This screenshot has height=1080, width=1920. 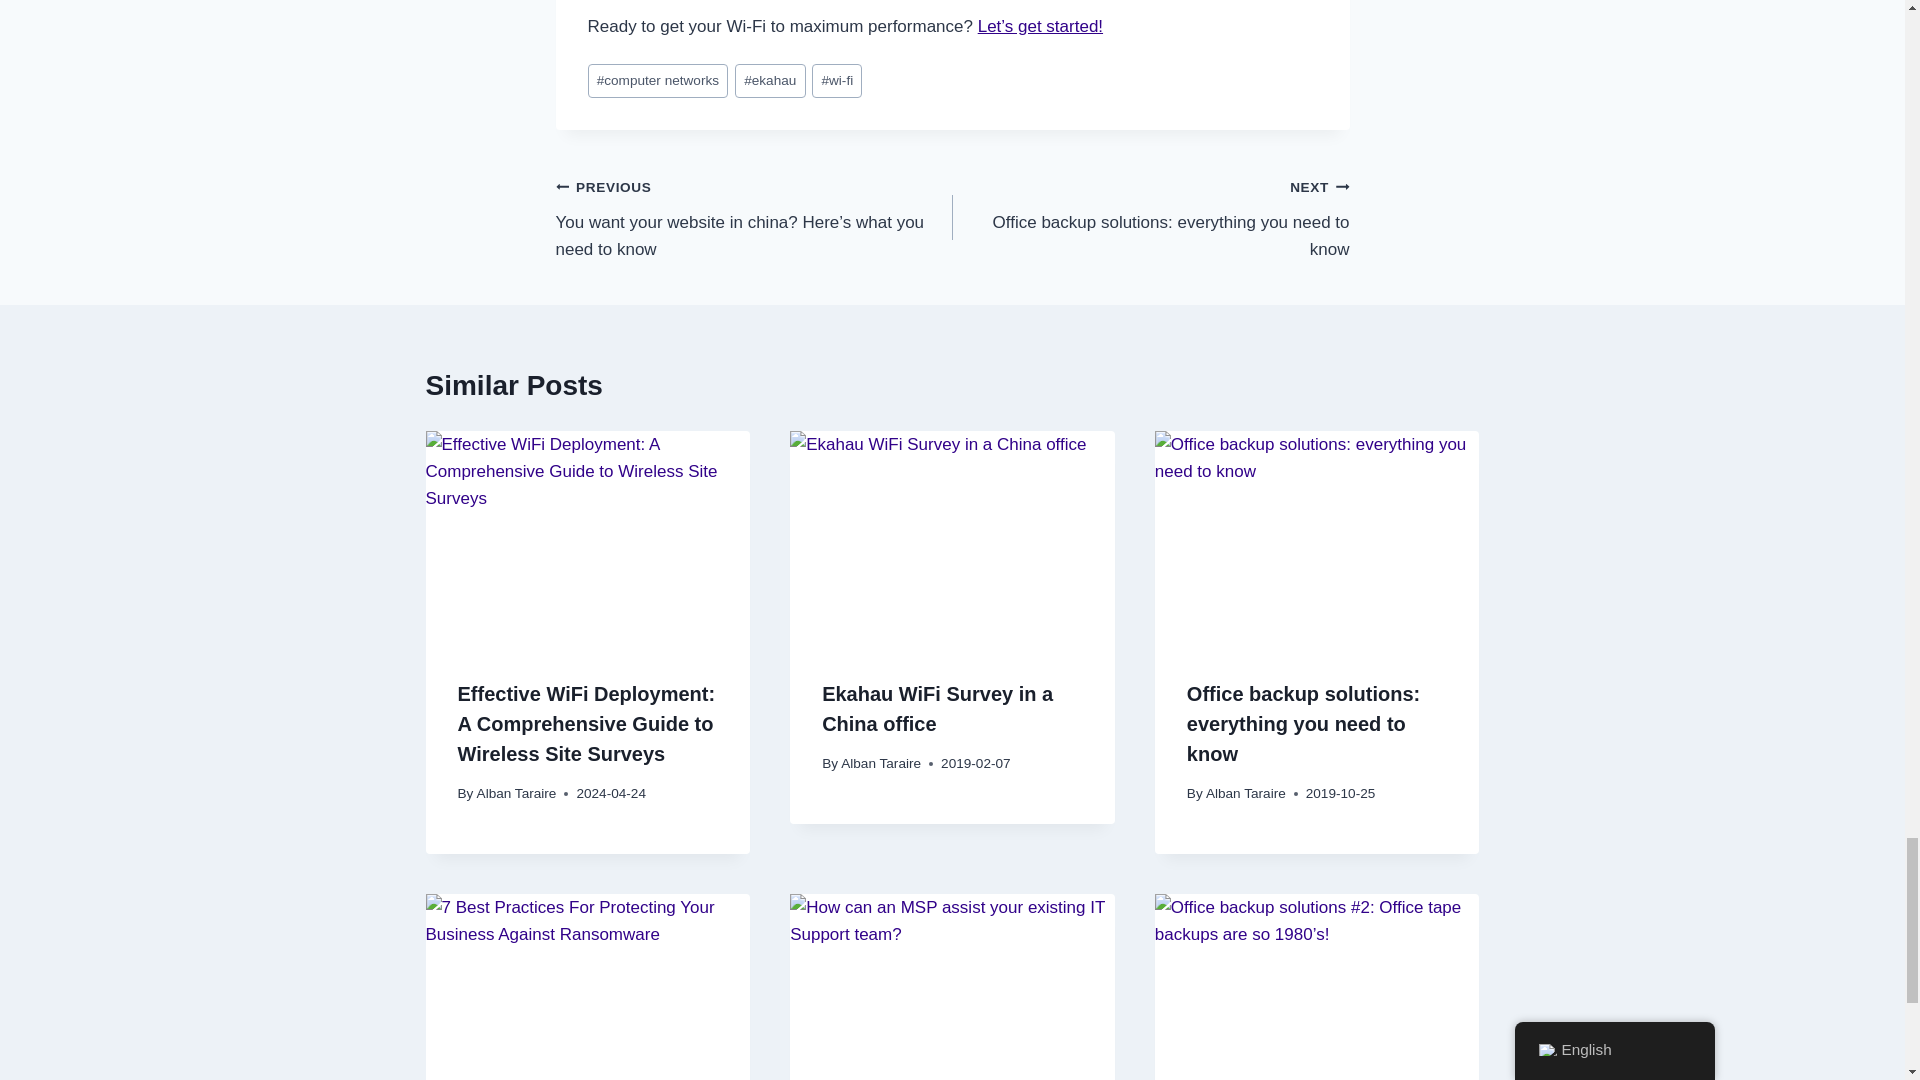 What do you see at coordinates (1150, 218) in the screenshot?
I see `computer networks` at bounding box center [1150, 218].